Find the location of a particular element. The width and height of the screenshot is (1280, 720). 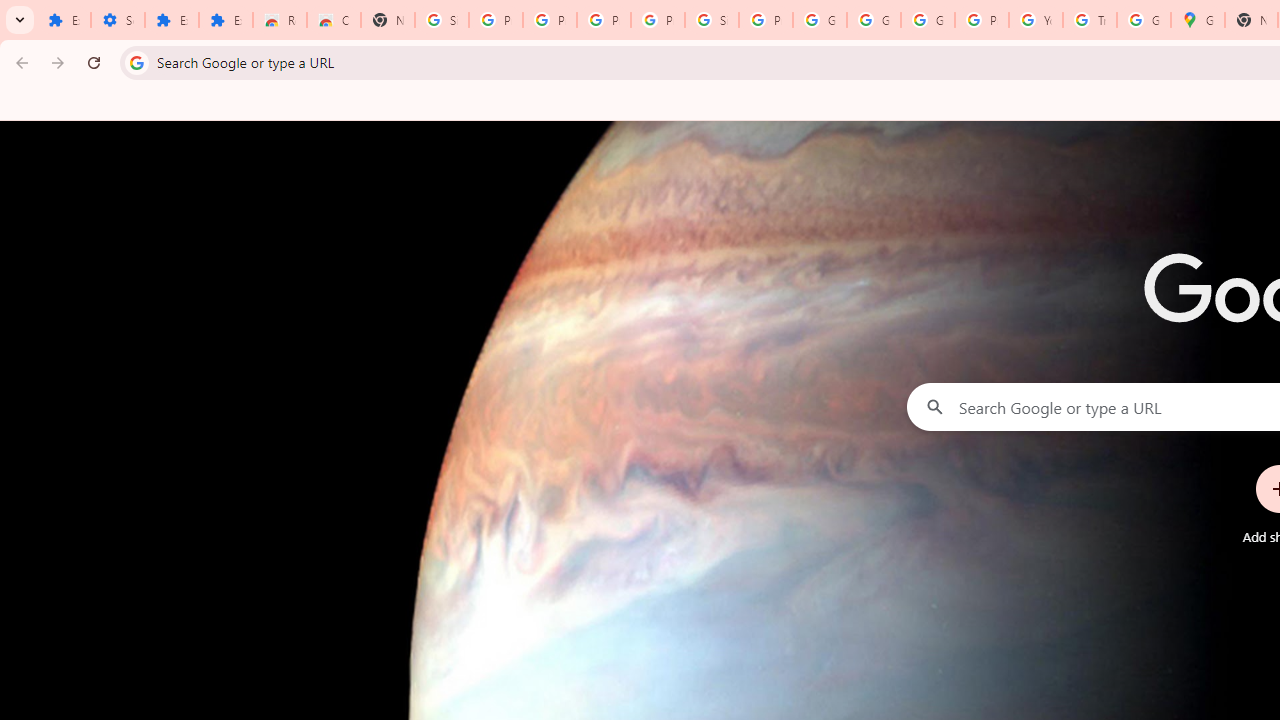

Reviews: Helix Fruit Jump Arcade Game is located at coordinates (280, 20).